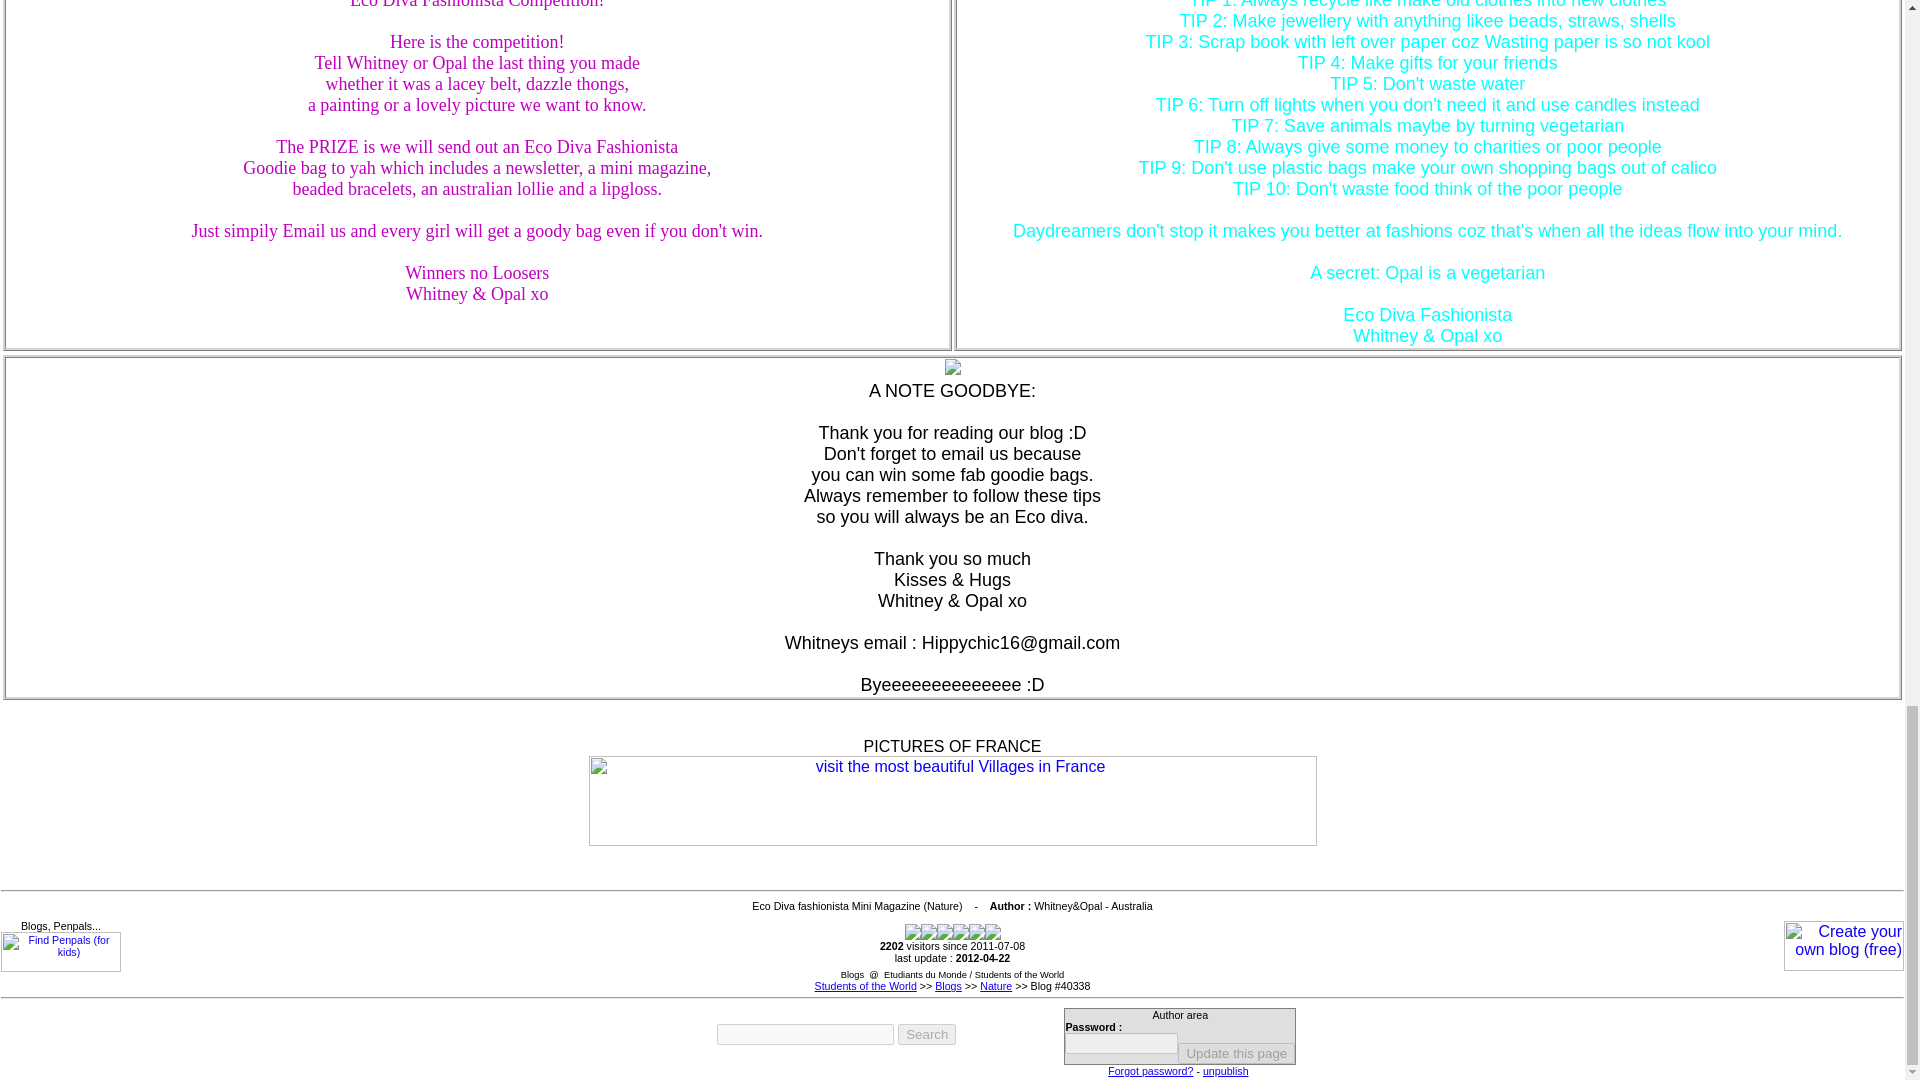 This screenshot has height=1080, width=1920. What do you see at coordinates (1150, 1070) in the screenshot?
I see `Forgot password?` at bounding box center [1150, 1070].